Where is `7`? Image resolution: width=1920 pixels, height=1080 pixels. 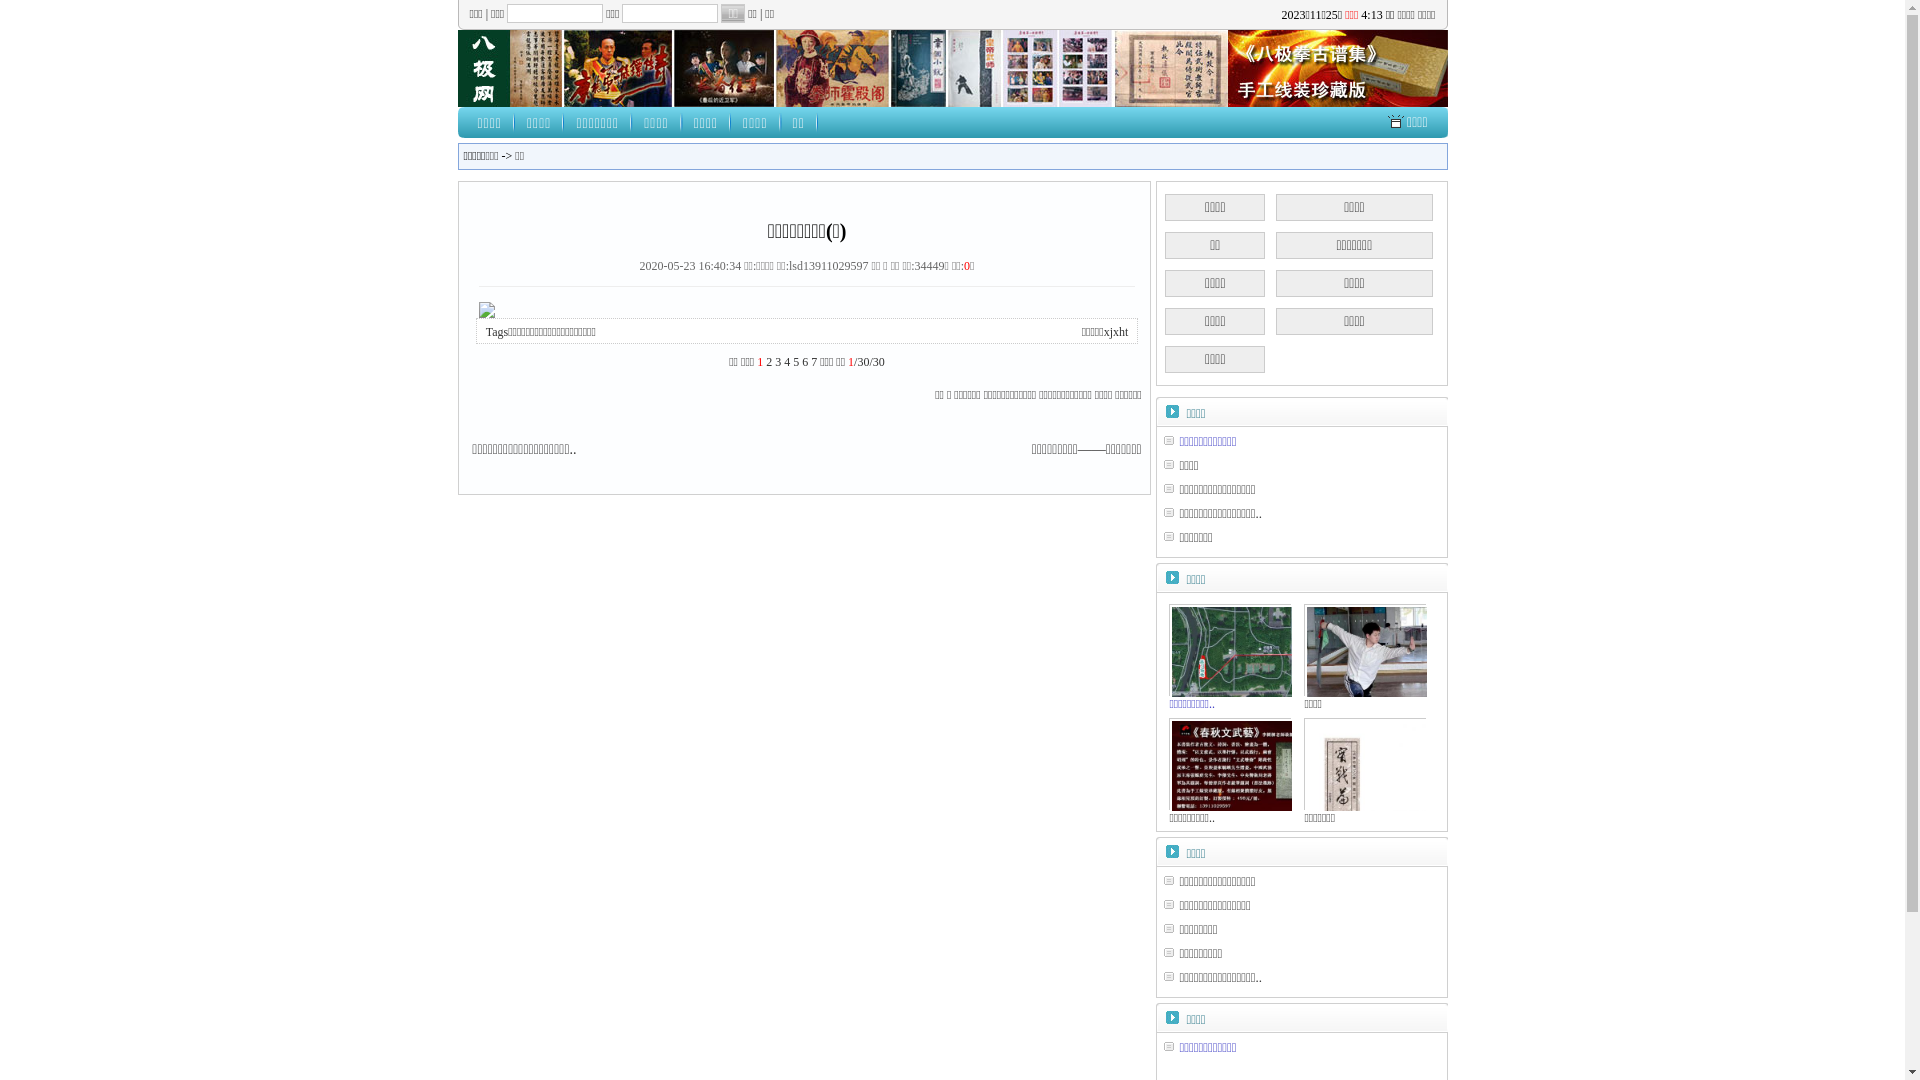
7 is located at coordinates (814, 362).